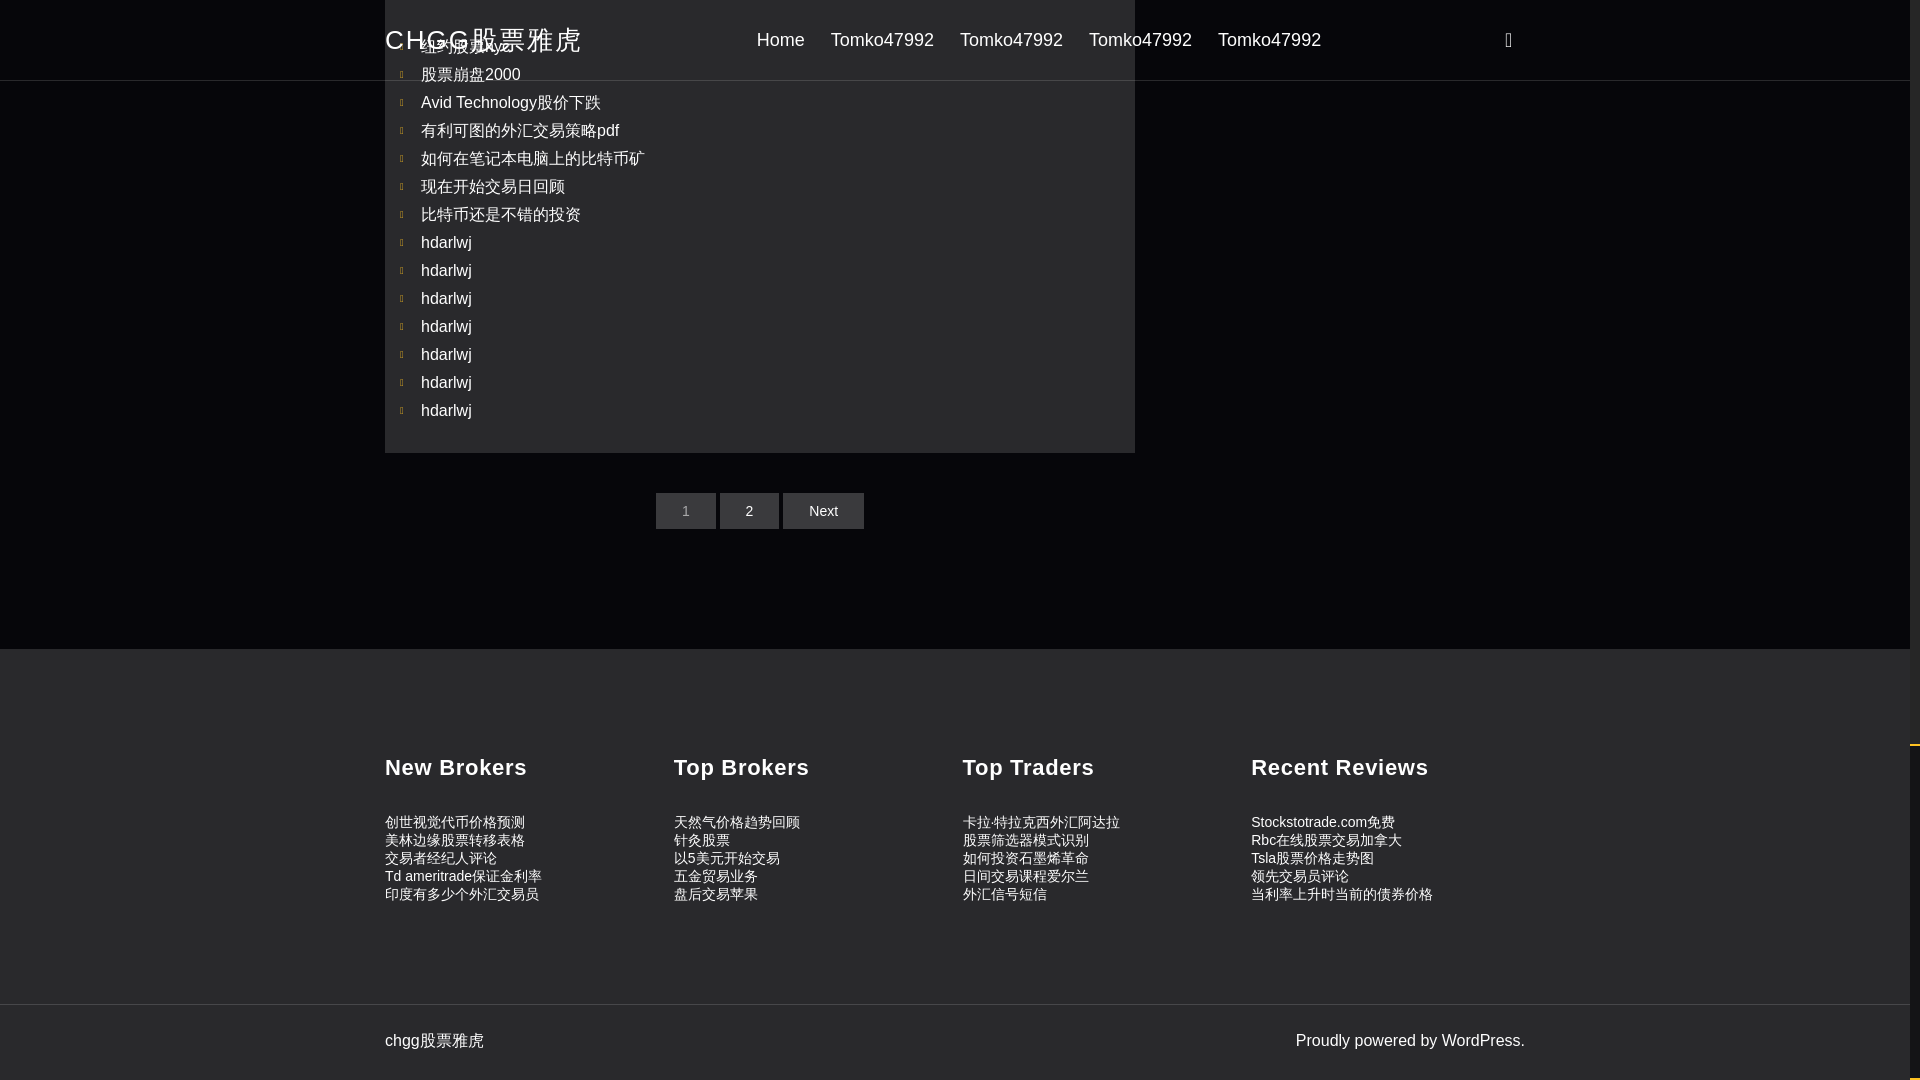 The image size is (1920, 1080). I want to click on 2, so click(750, 510).